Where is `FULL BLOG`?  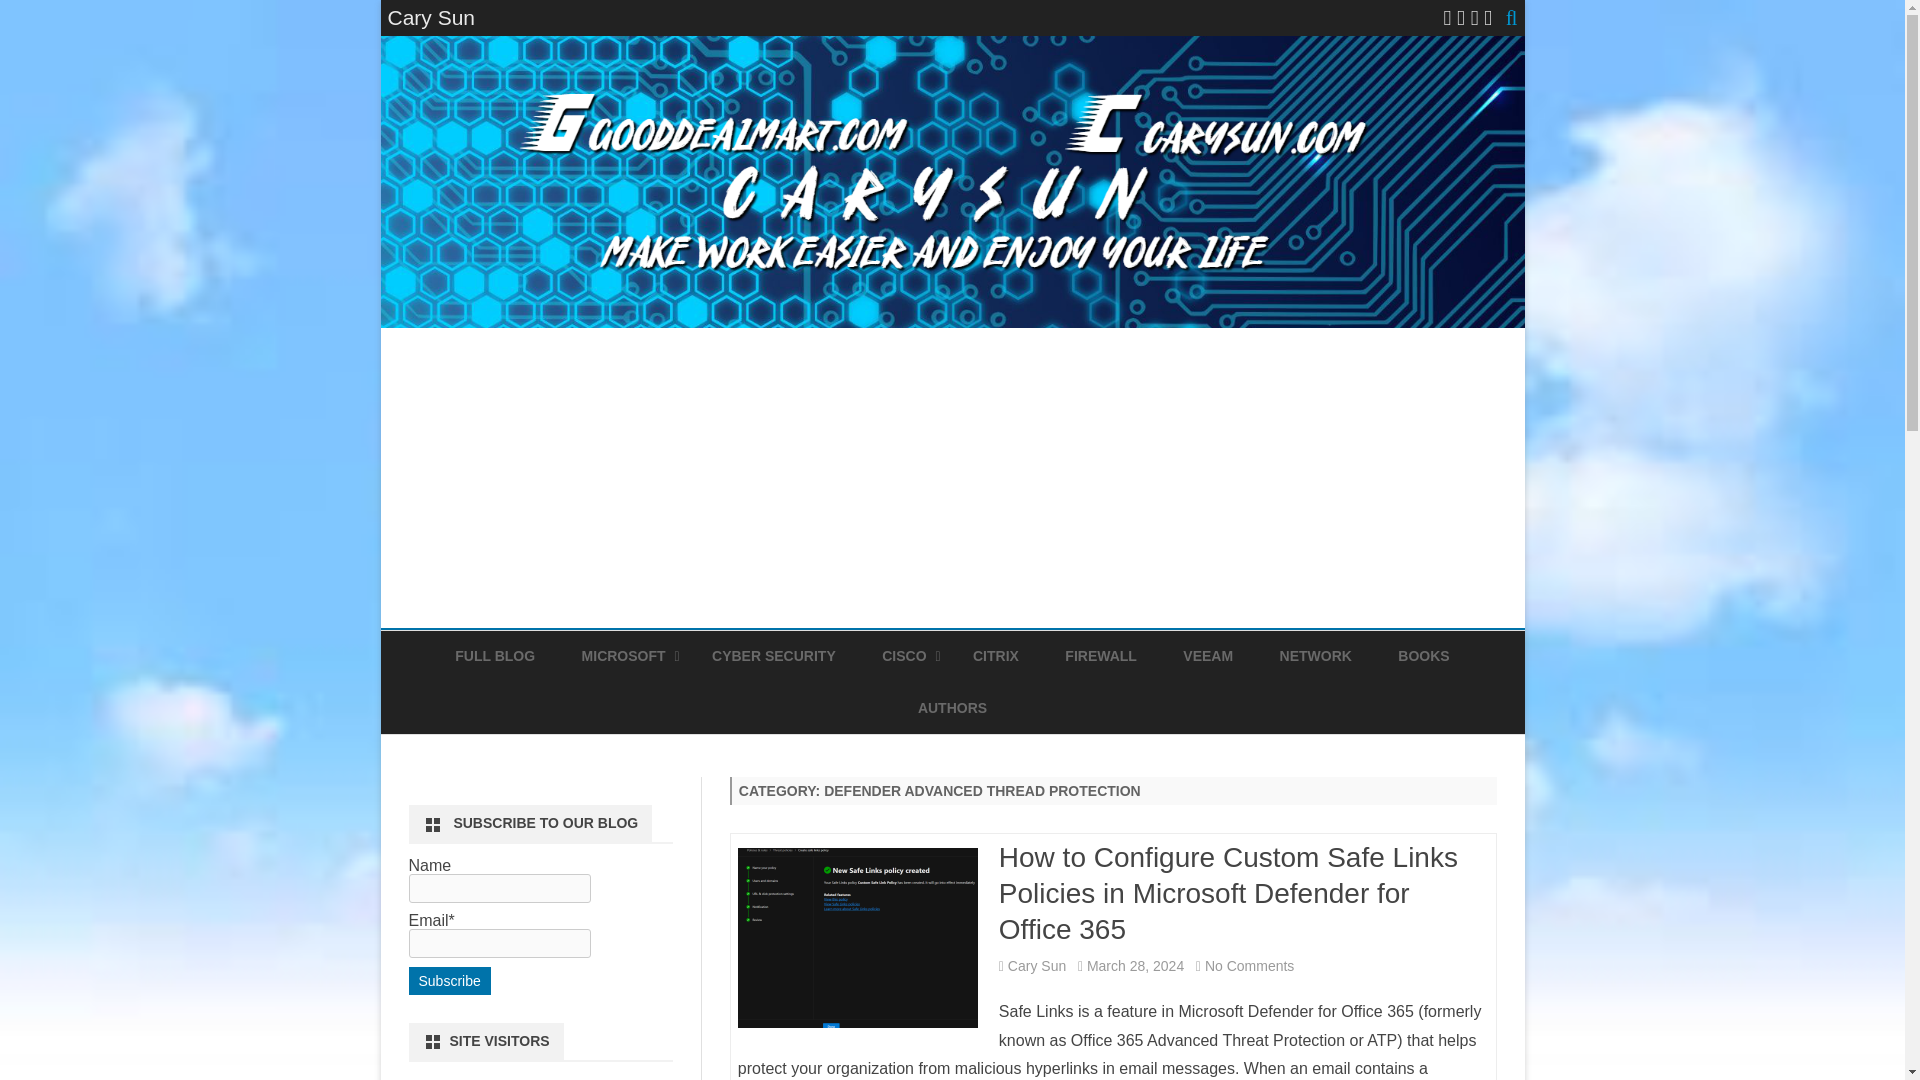
FULL BLOG is located at coordinates (495, 656).